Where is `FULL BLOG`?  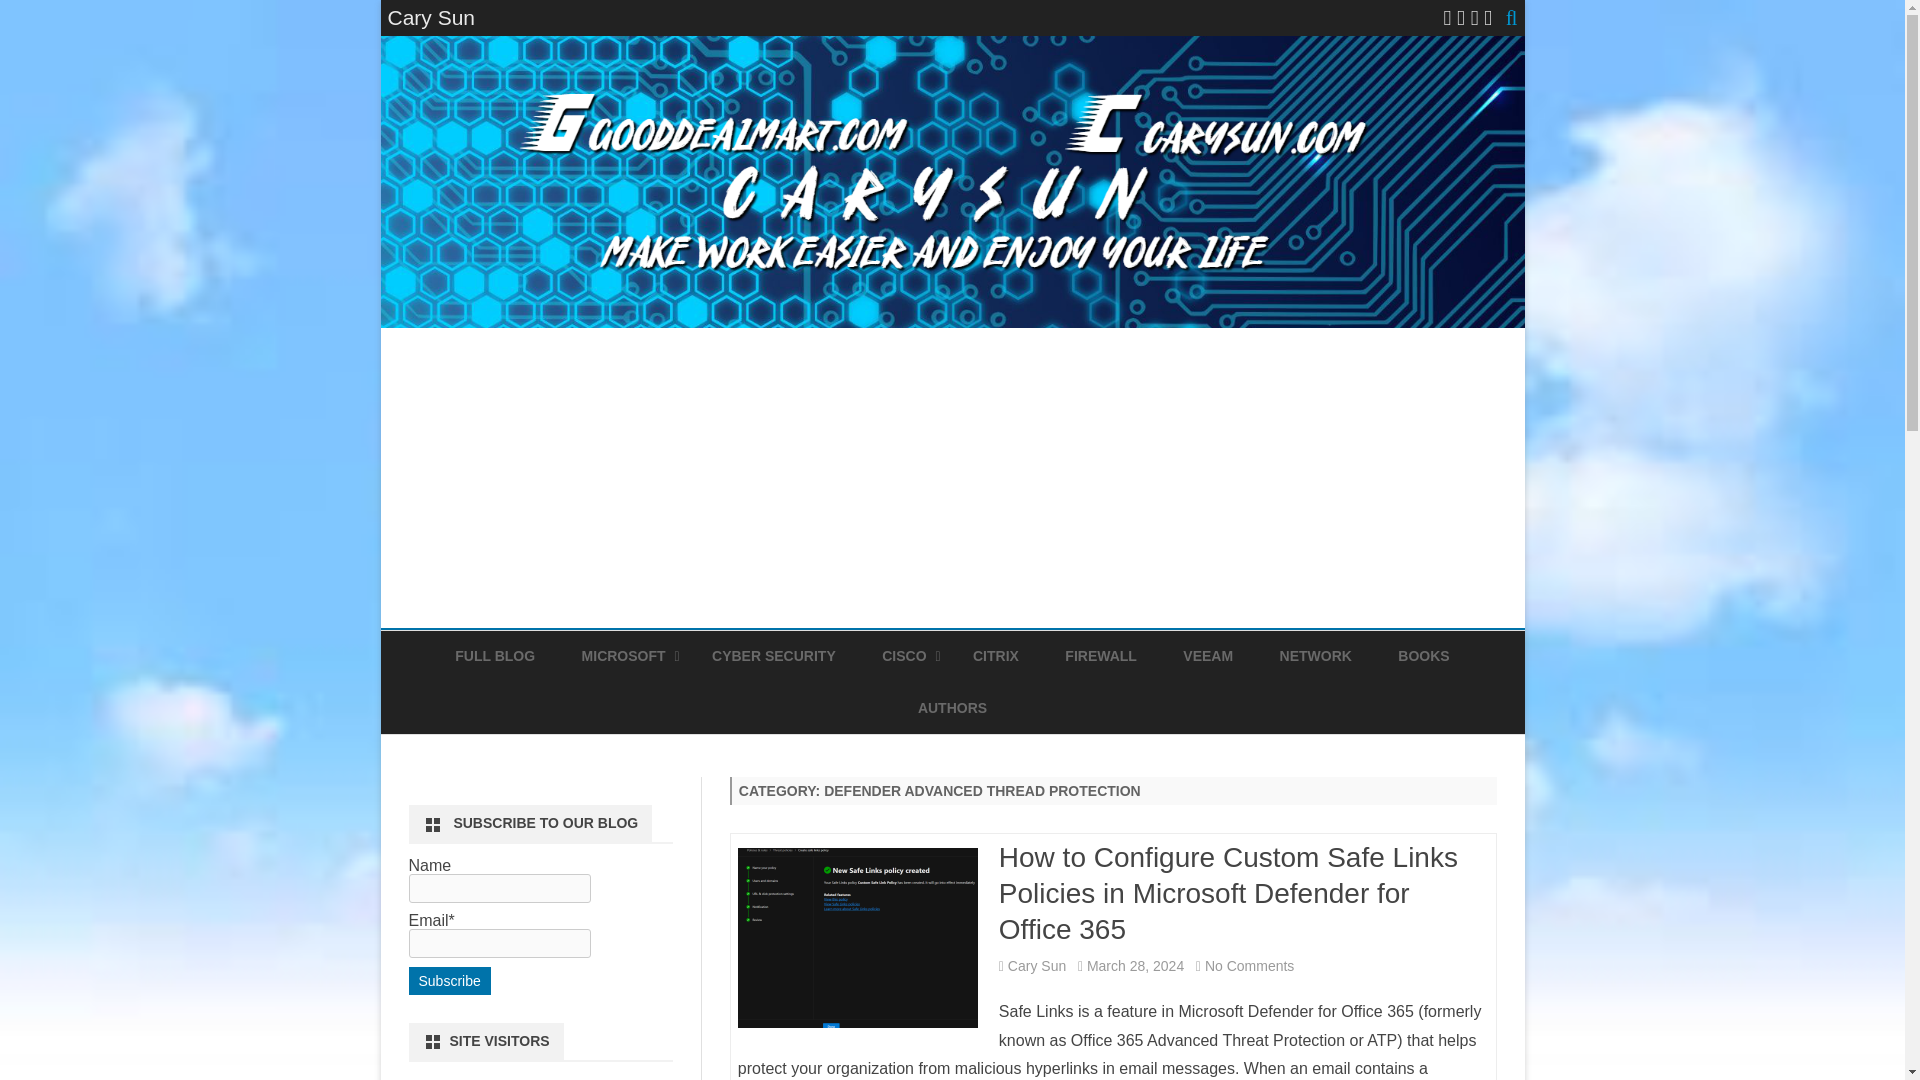
FULL BLOG is located at coordinates (495, 656).